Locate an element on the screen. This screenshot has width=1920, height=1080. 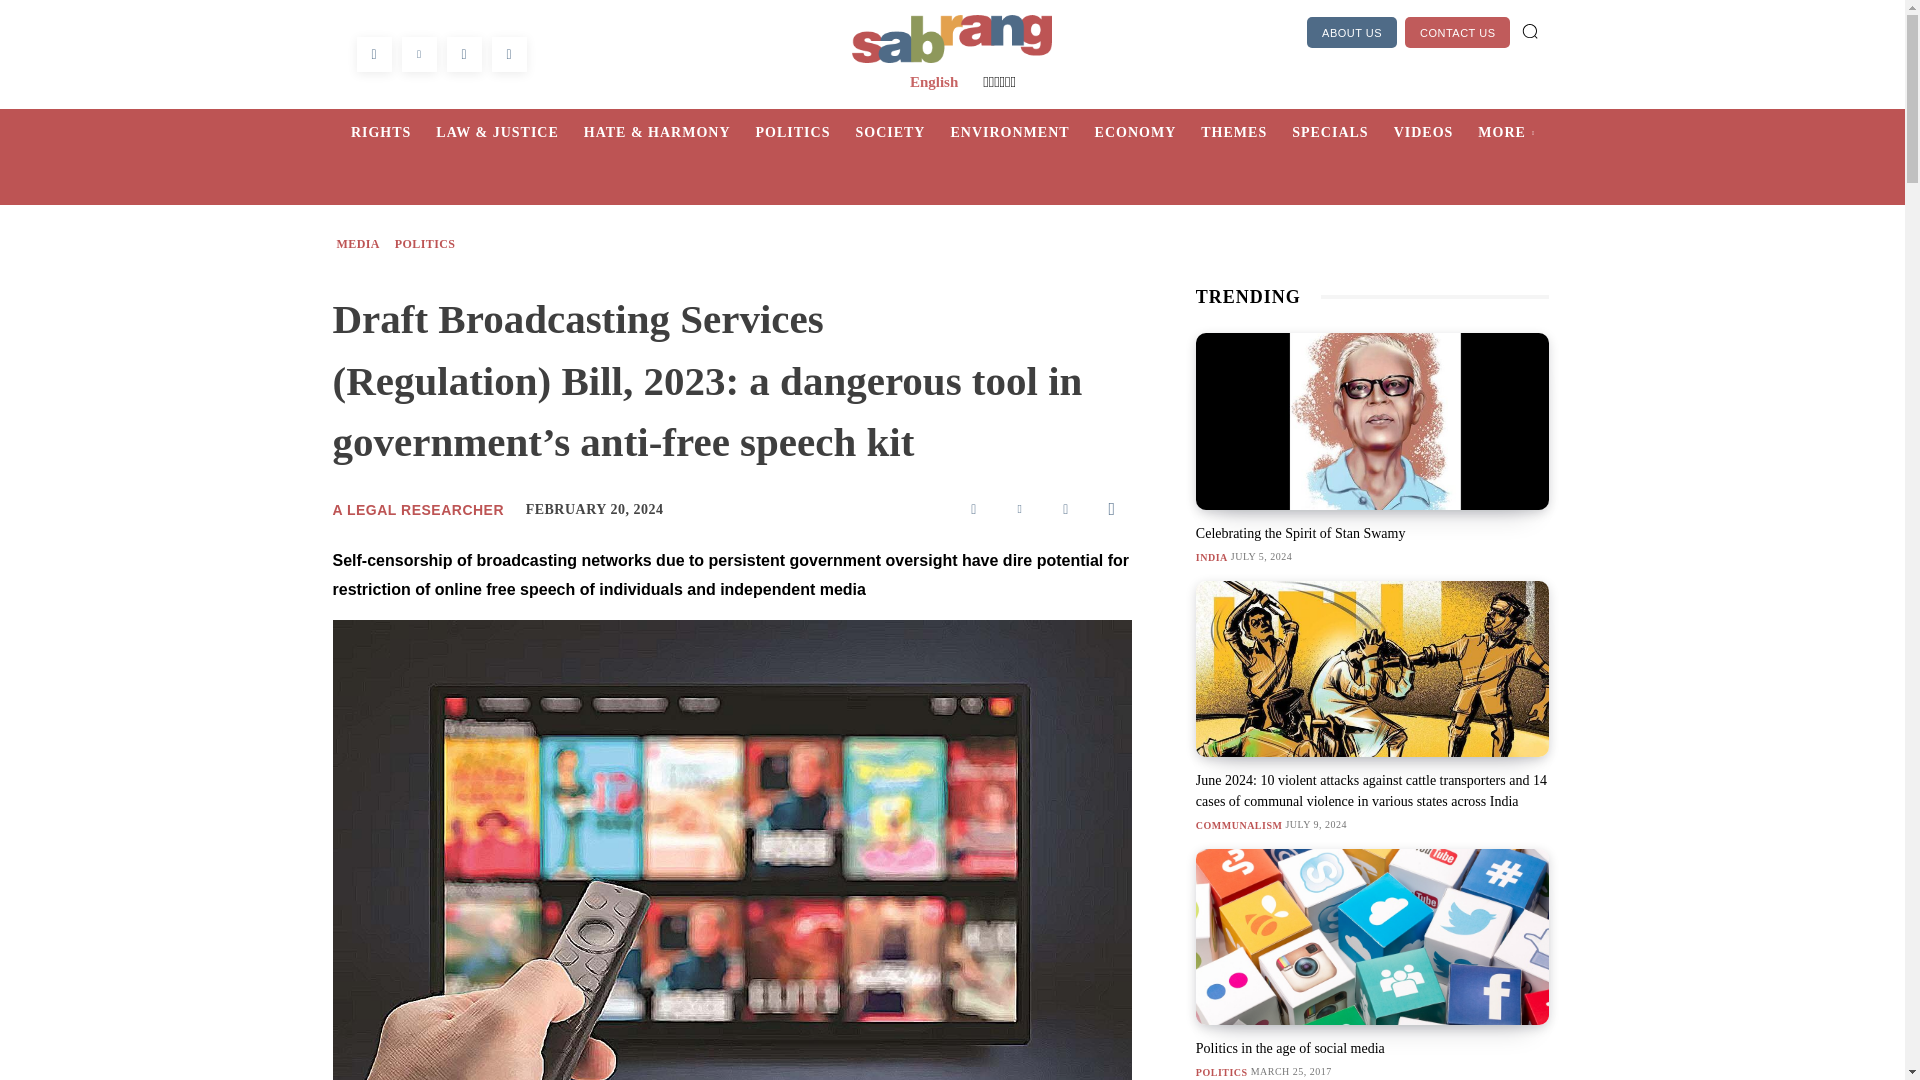
Youtube is located at coordinates (508, 54).